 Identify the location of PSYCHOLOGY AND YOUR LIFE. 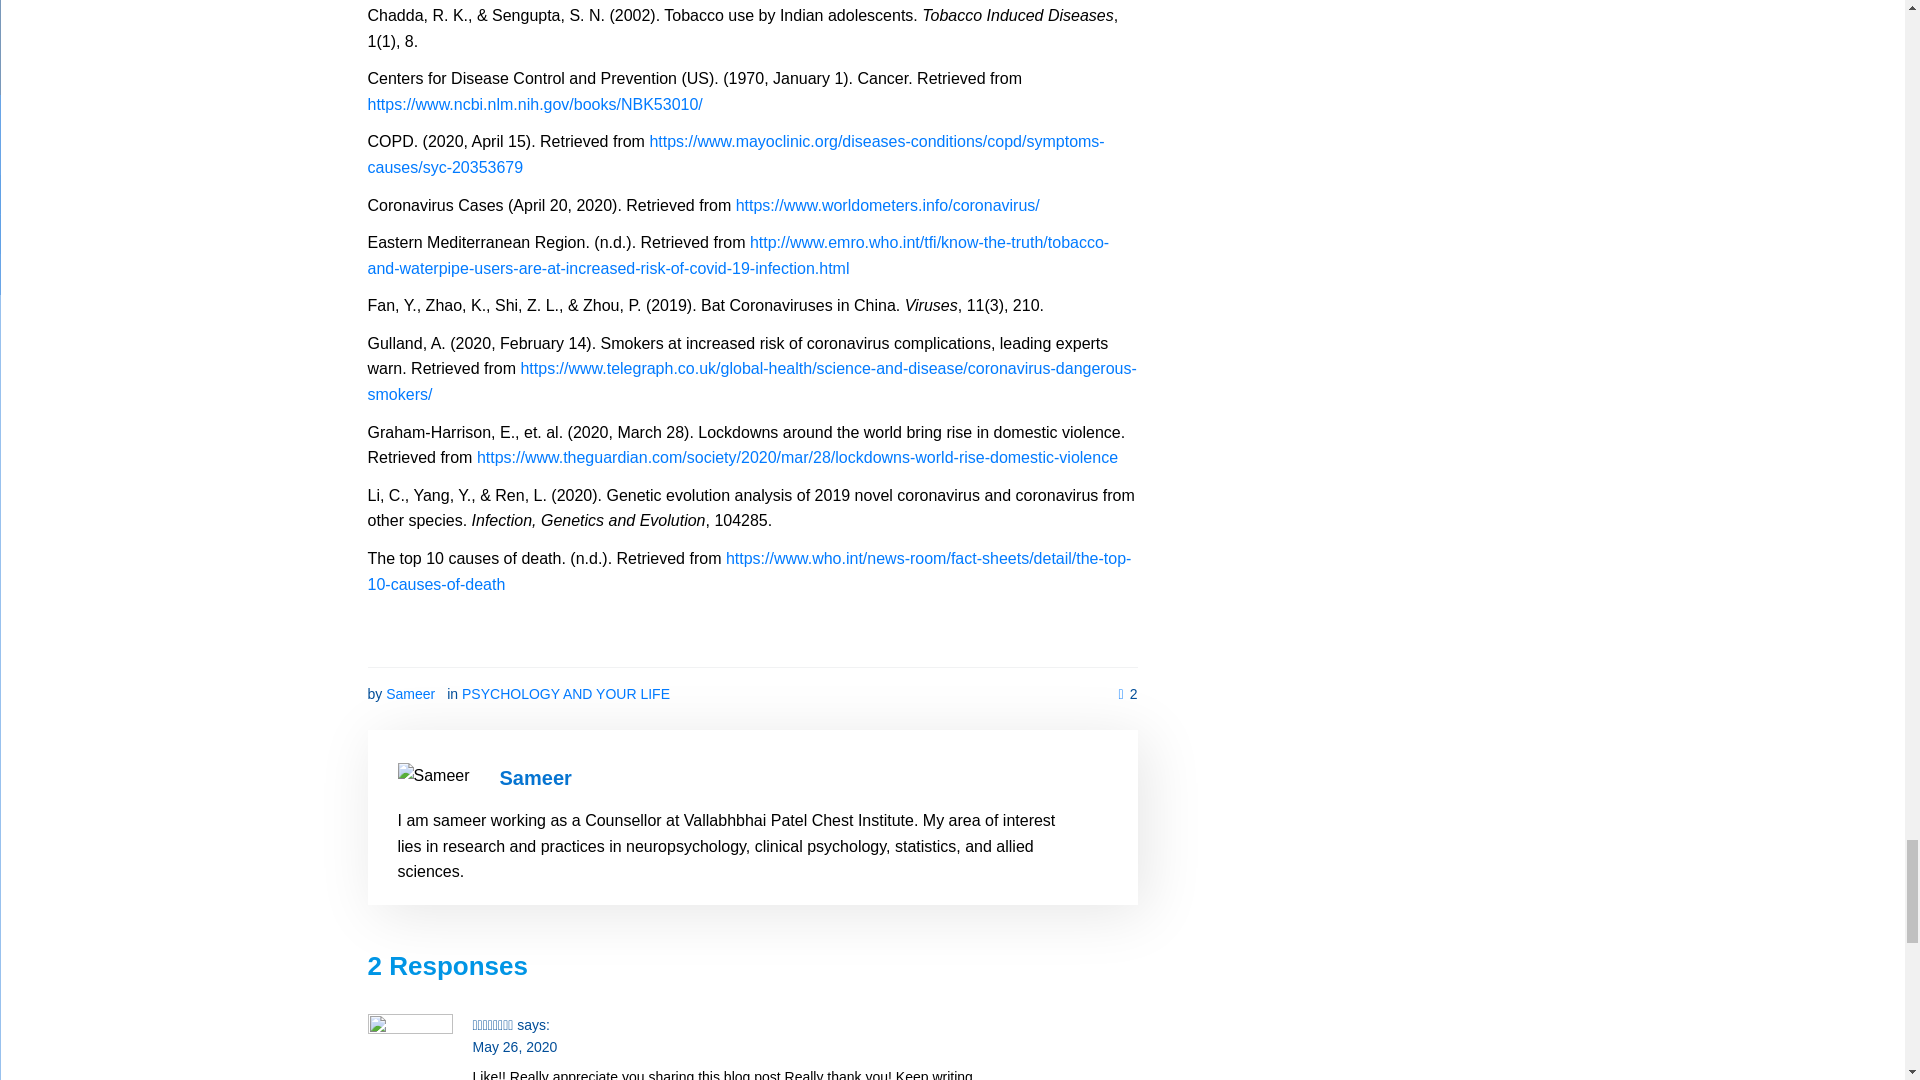
(566, 694).